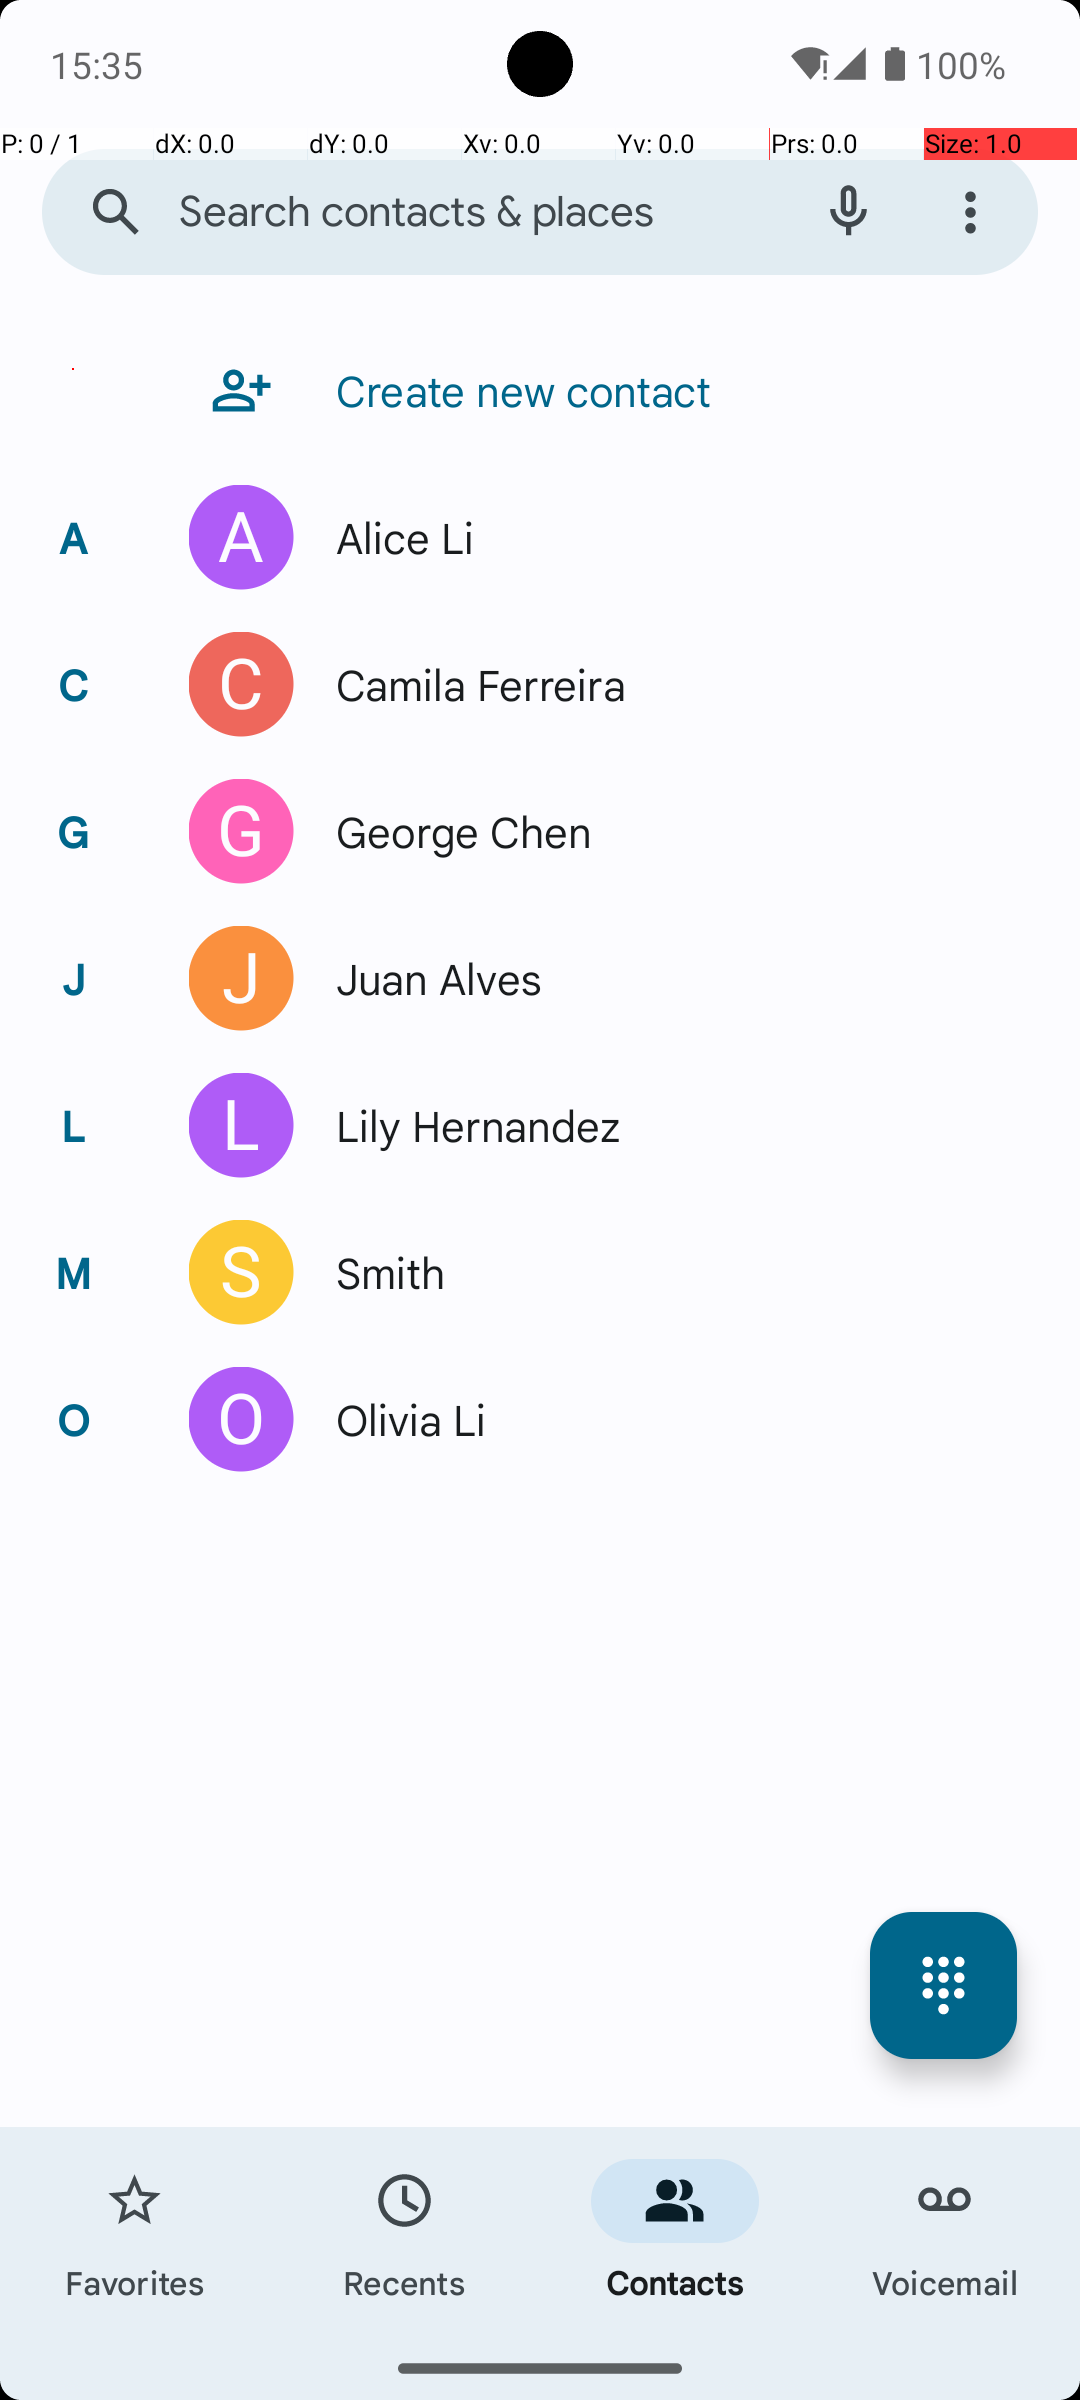 The image size is (1080, 2400). What do you see at coordinates (394, 538) in the screenshot?
I see `Alice Li` at bounding box center [394, 538].